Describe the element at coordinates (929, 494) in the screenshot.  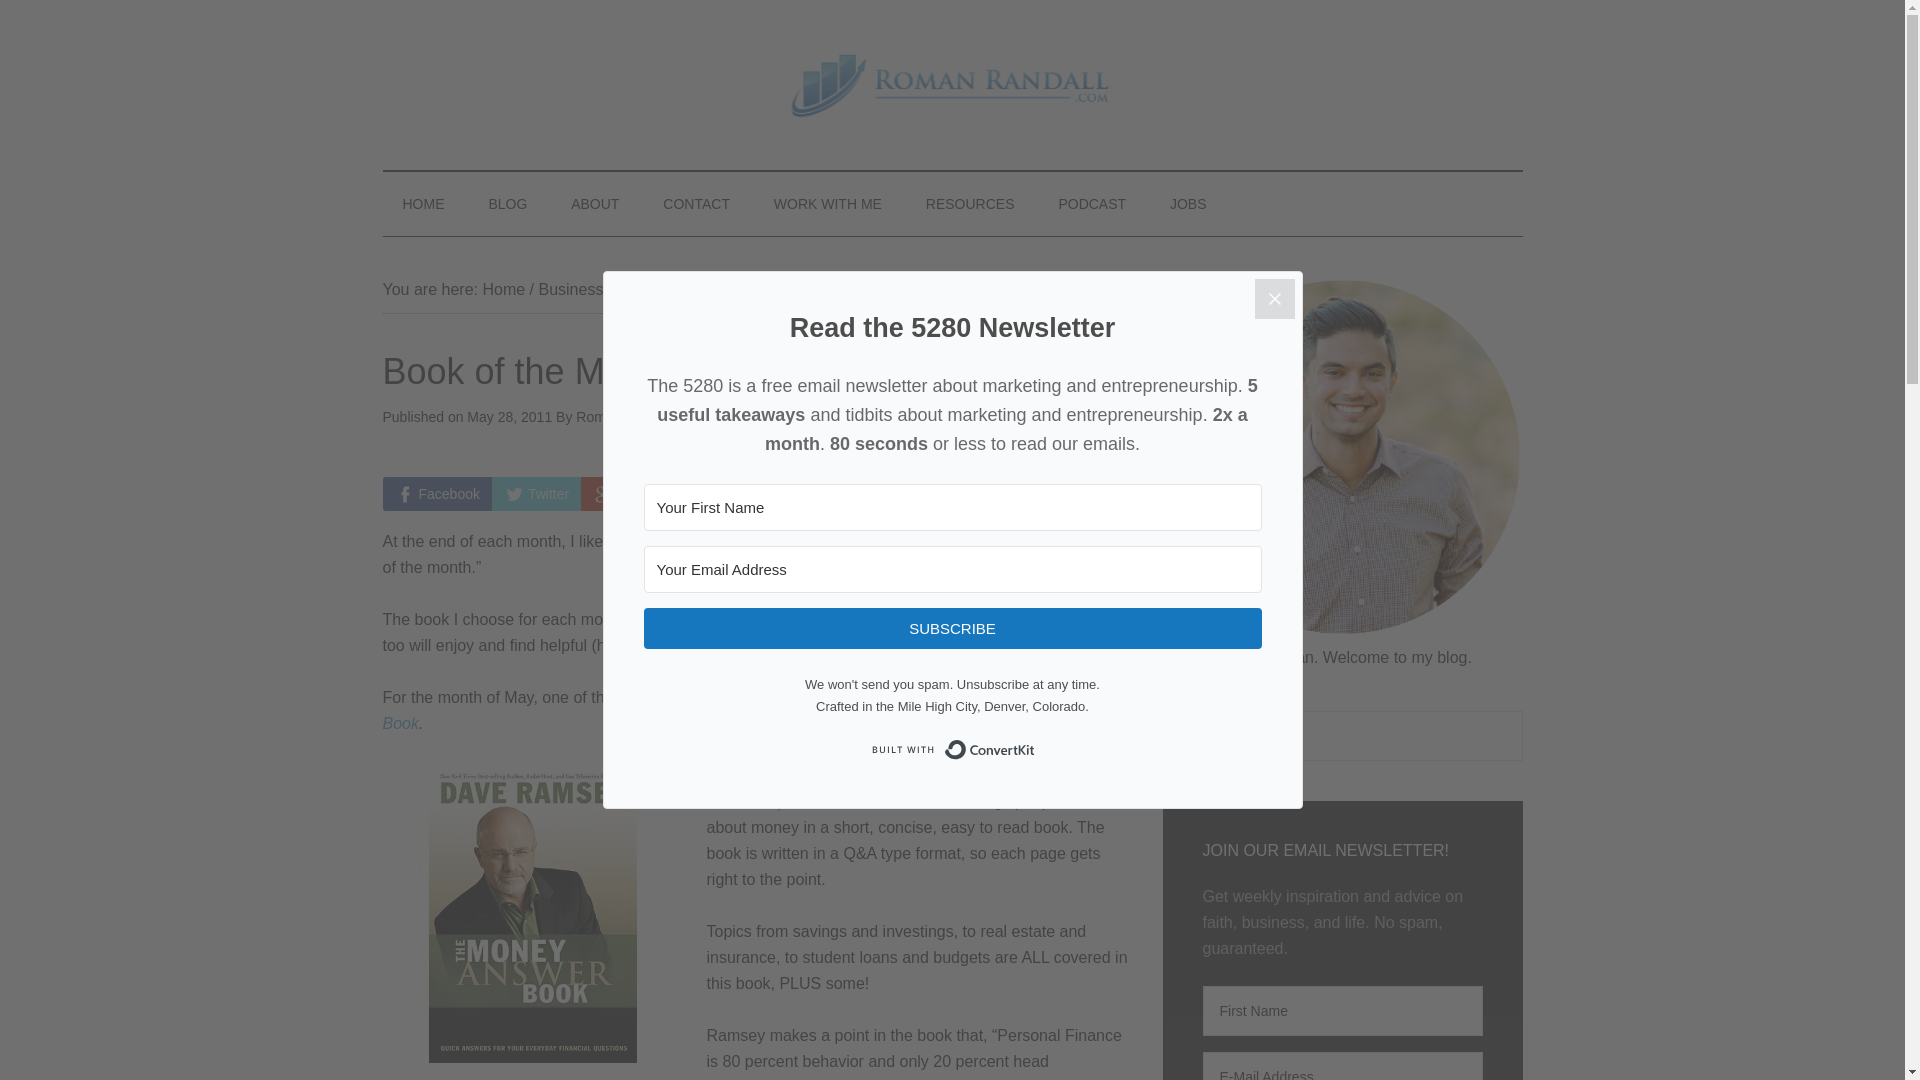
I see `Buffer` at that location.